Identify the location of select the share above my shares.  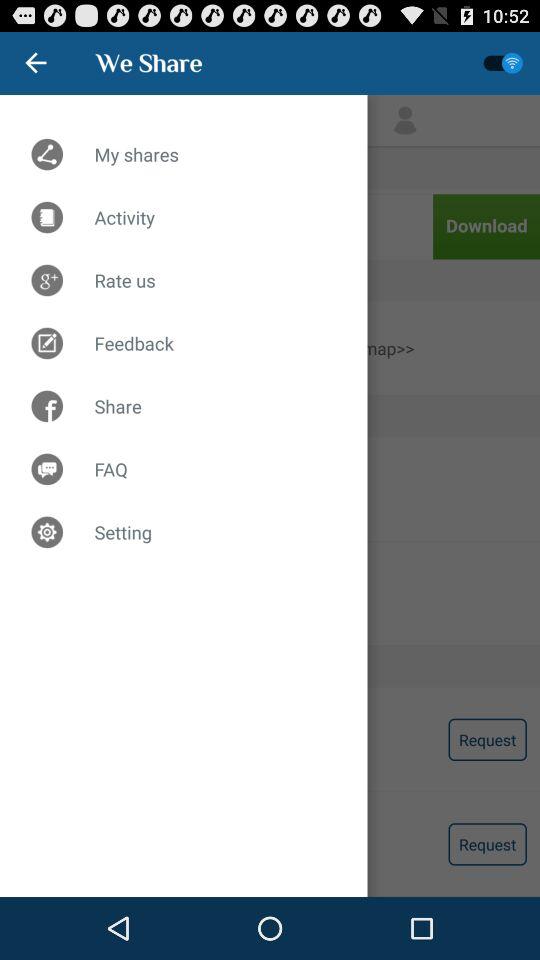
(149, 62).